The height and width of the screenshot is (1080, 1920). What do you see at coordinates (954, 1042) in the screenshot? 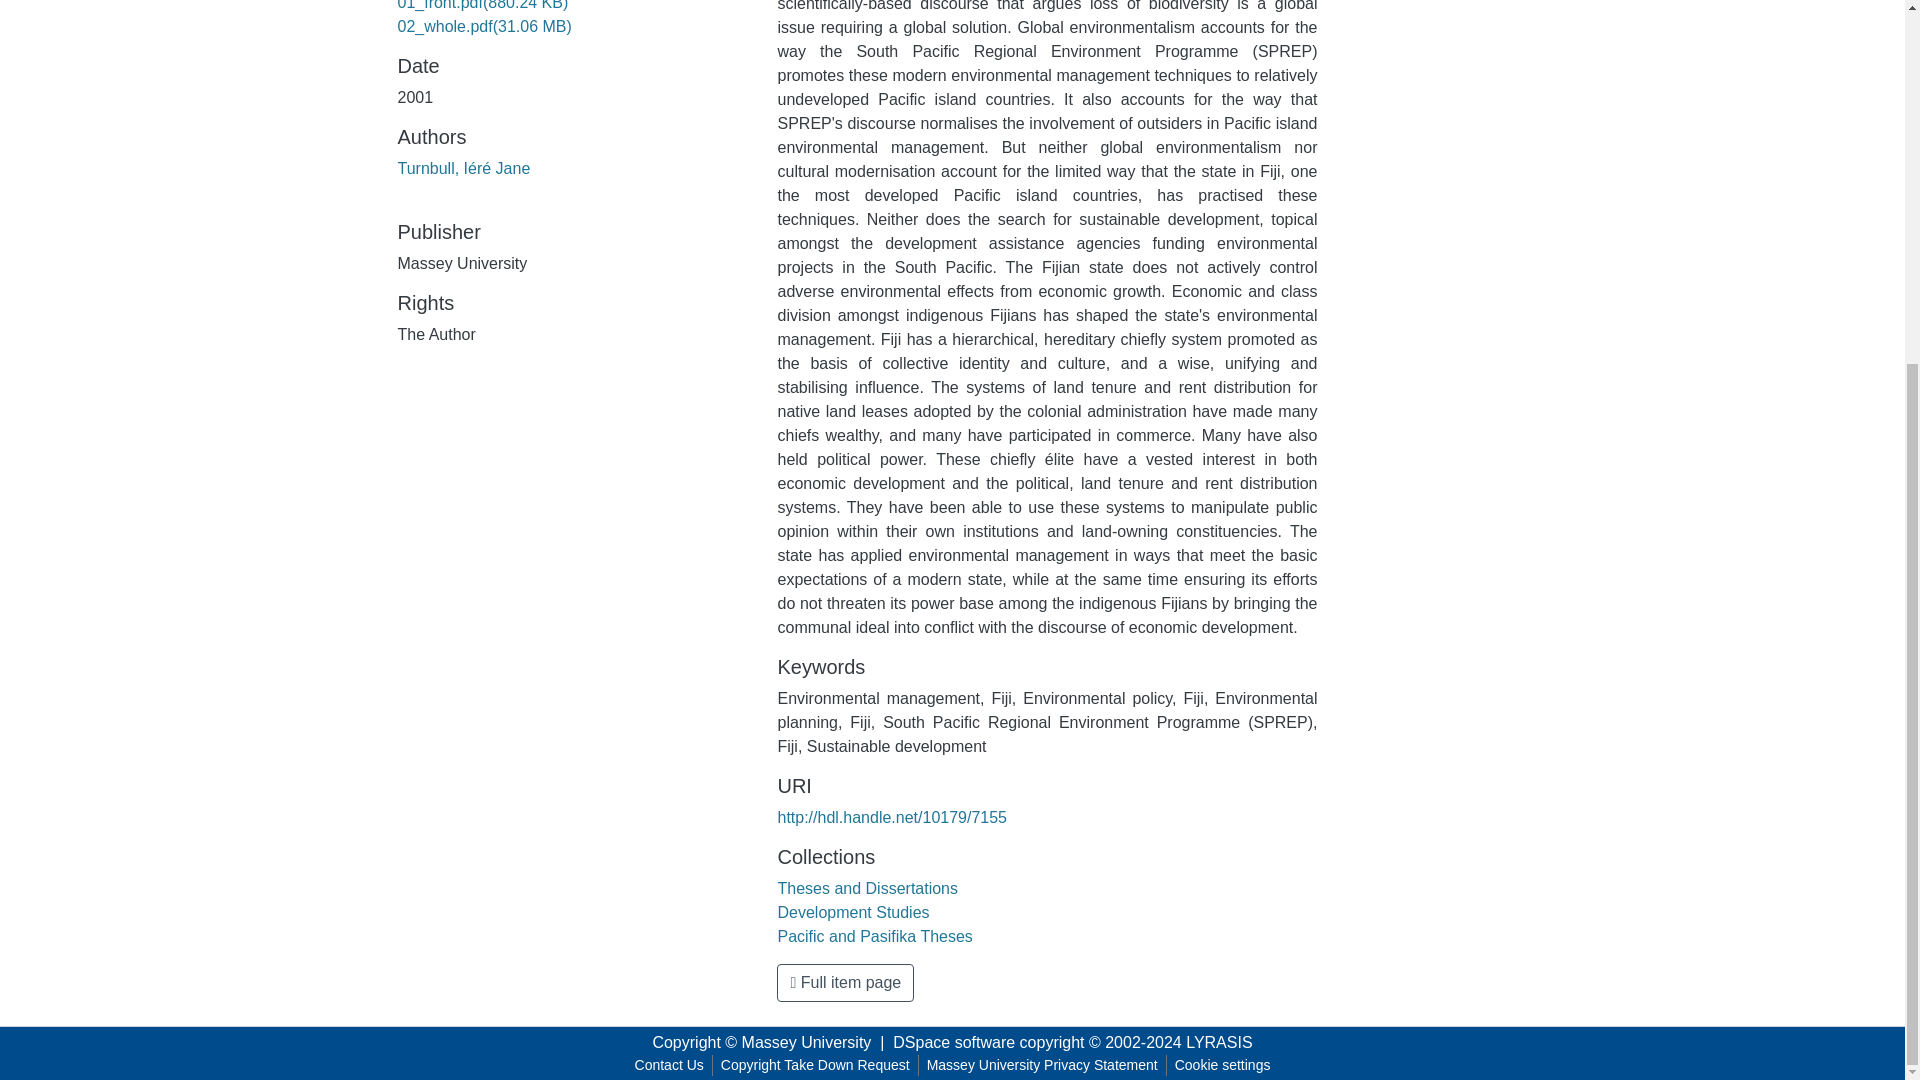
I see `DSpace software` at bounding box center [954, 1042].